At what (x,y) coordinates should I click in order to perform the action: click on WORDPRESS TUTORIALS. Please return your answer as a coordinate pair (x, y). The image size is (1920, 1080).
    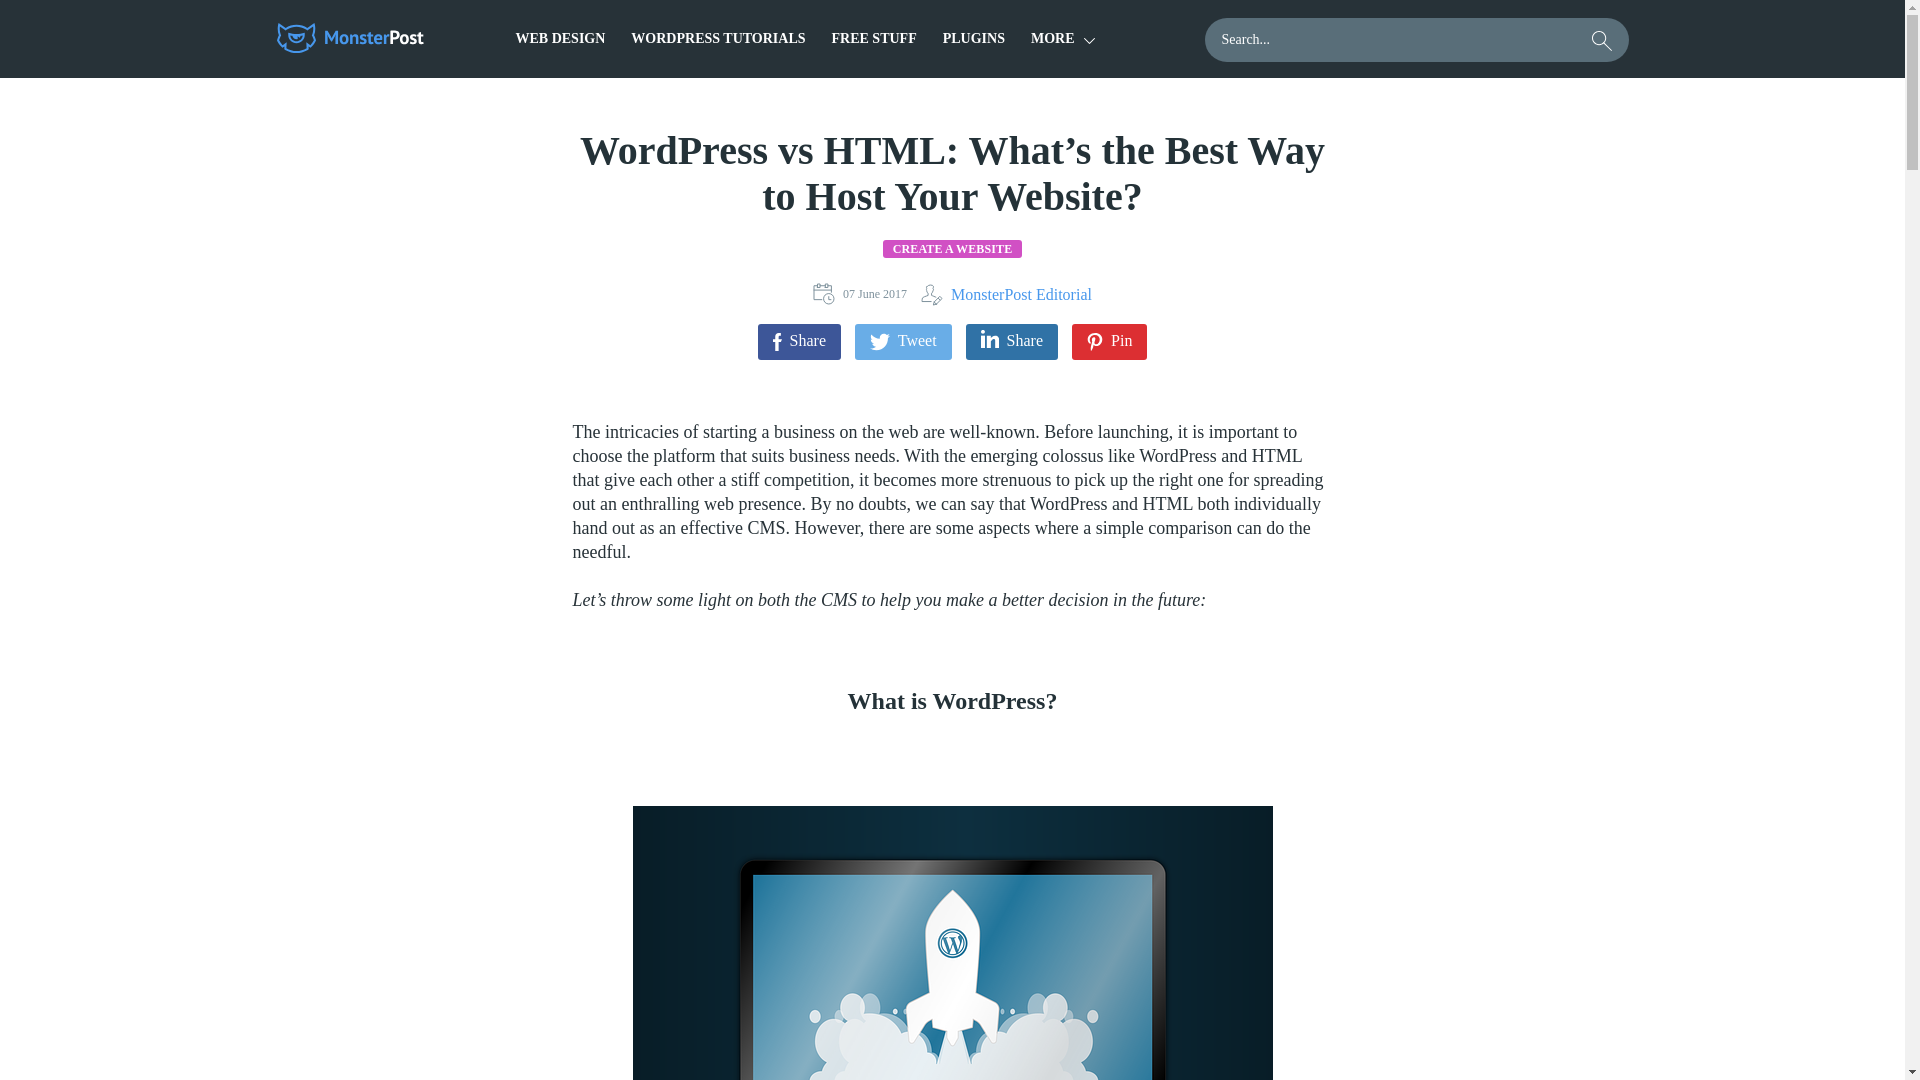
    Looking at the image, I should click on (718, 38).